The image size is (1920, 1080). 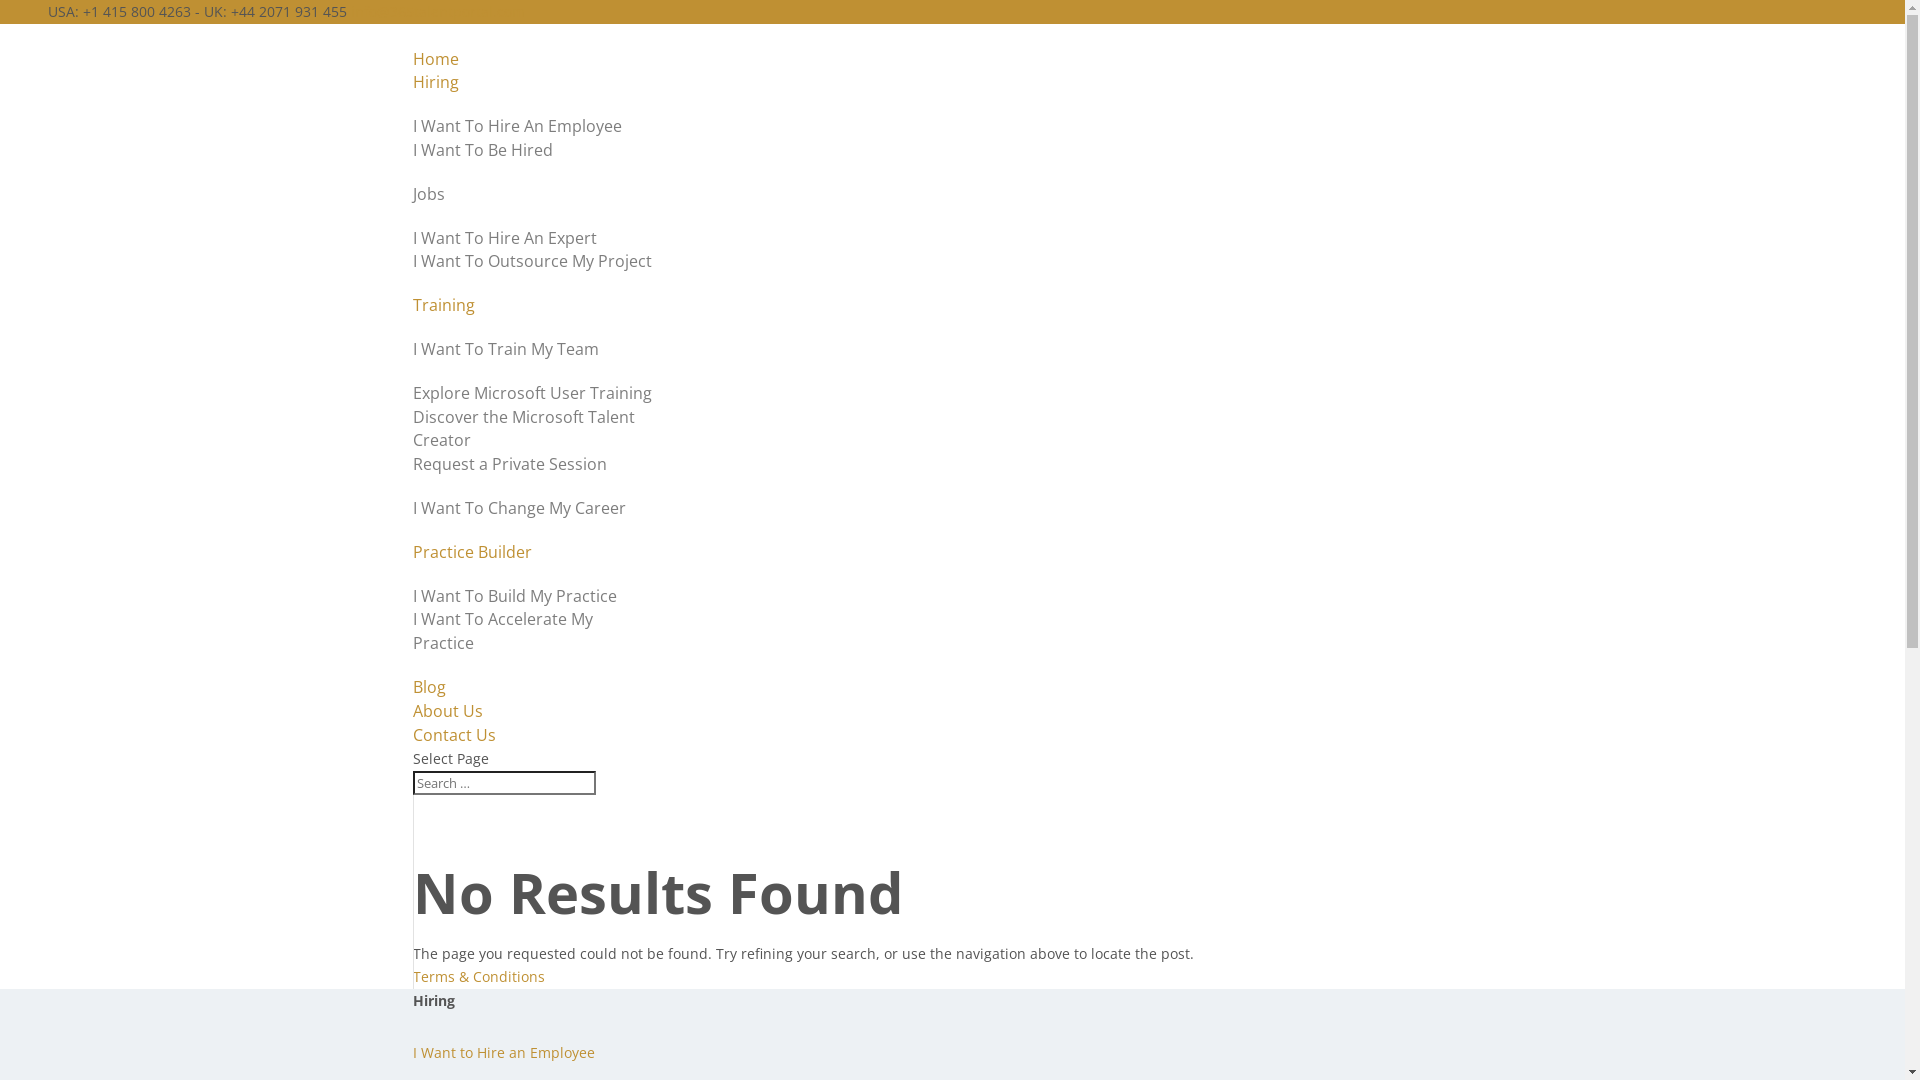 What do you see at coordinates (482, 150) in the screenshot?
I see `I Want To Be Hired` at bounding box center [482, 150].